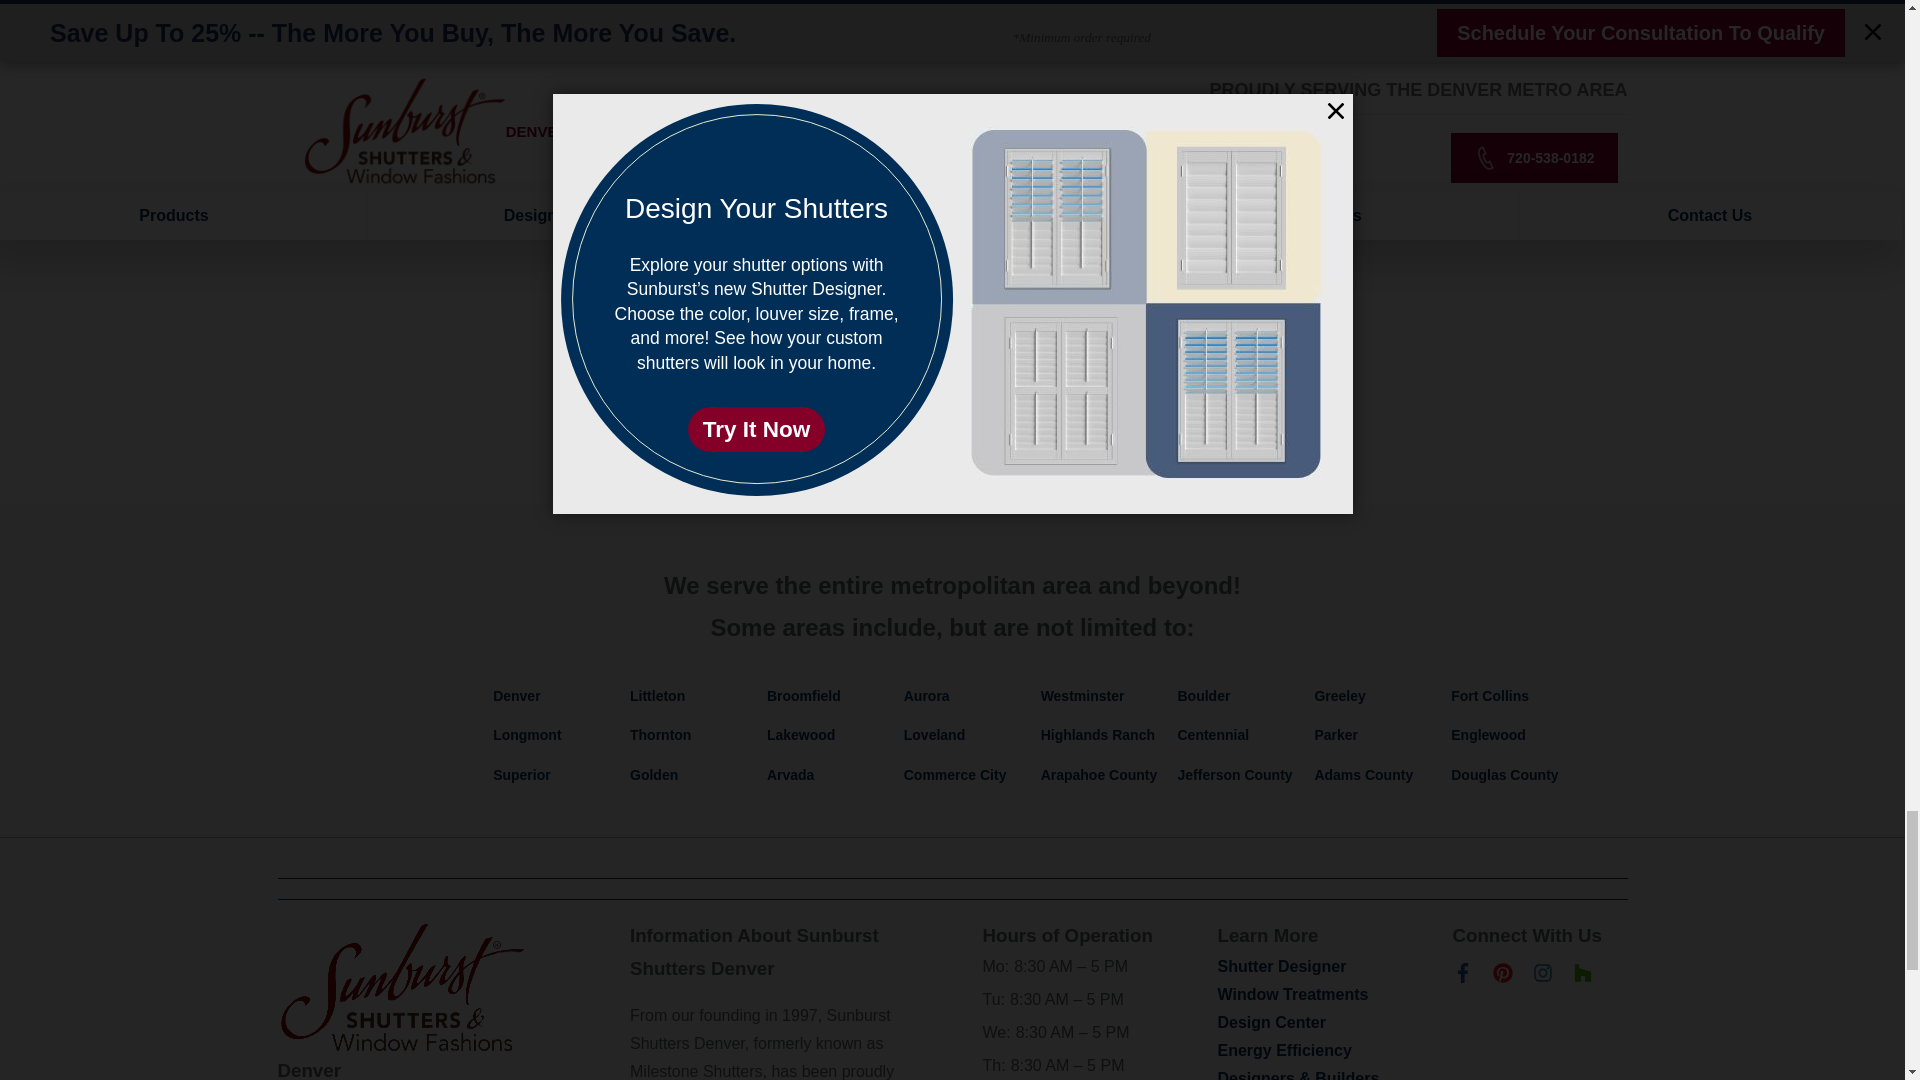  What do you see at coordinates (1462, 977) in the screenshot?
I see `Like us on Facebook` at bounding box center [1462, 977].